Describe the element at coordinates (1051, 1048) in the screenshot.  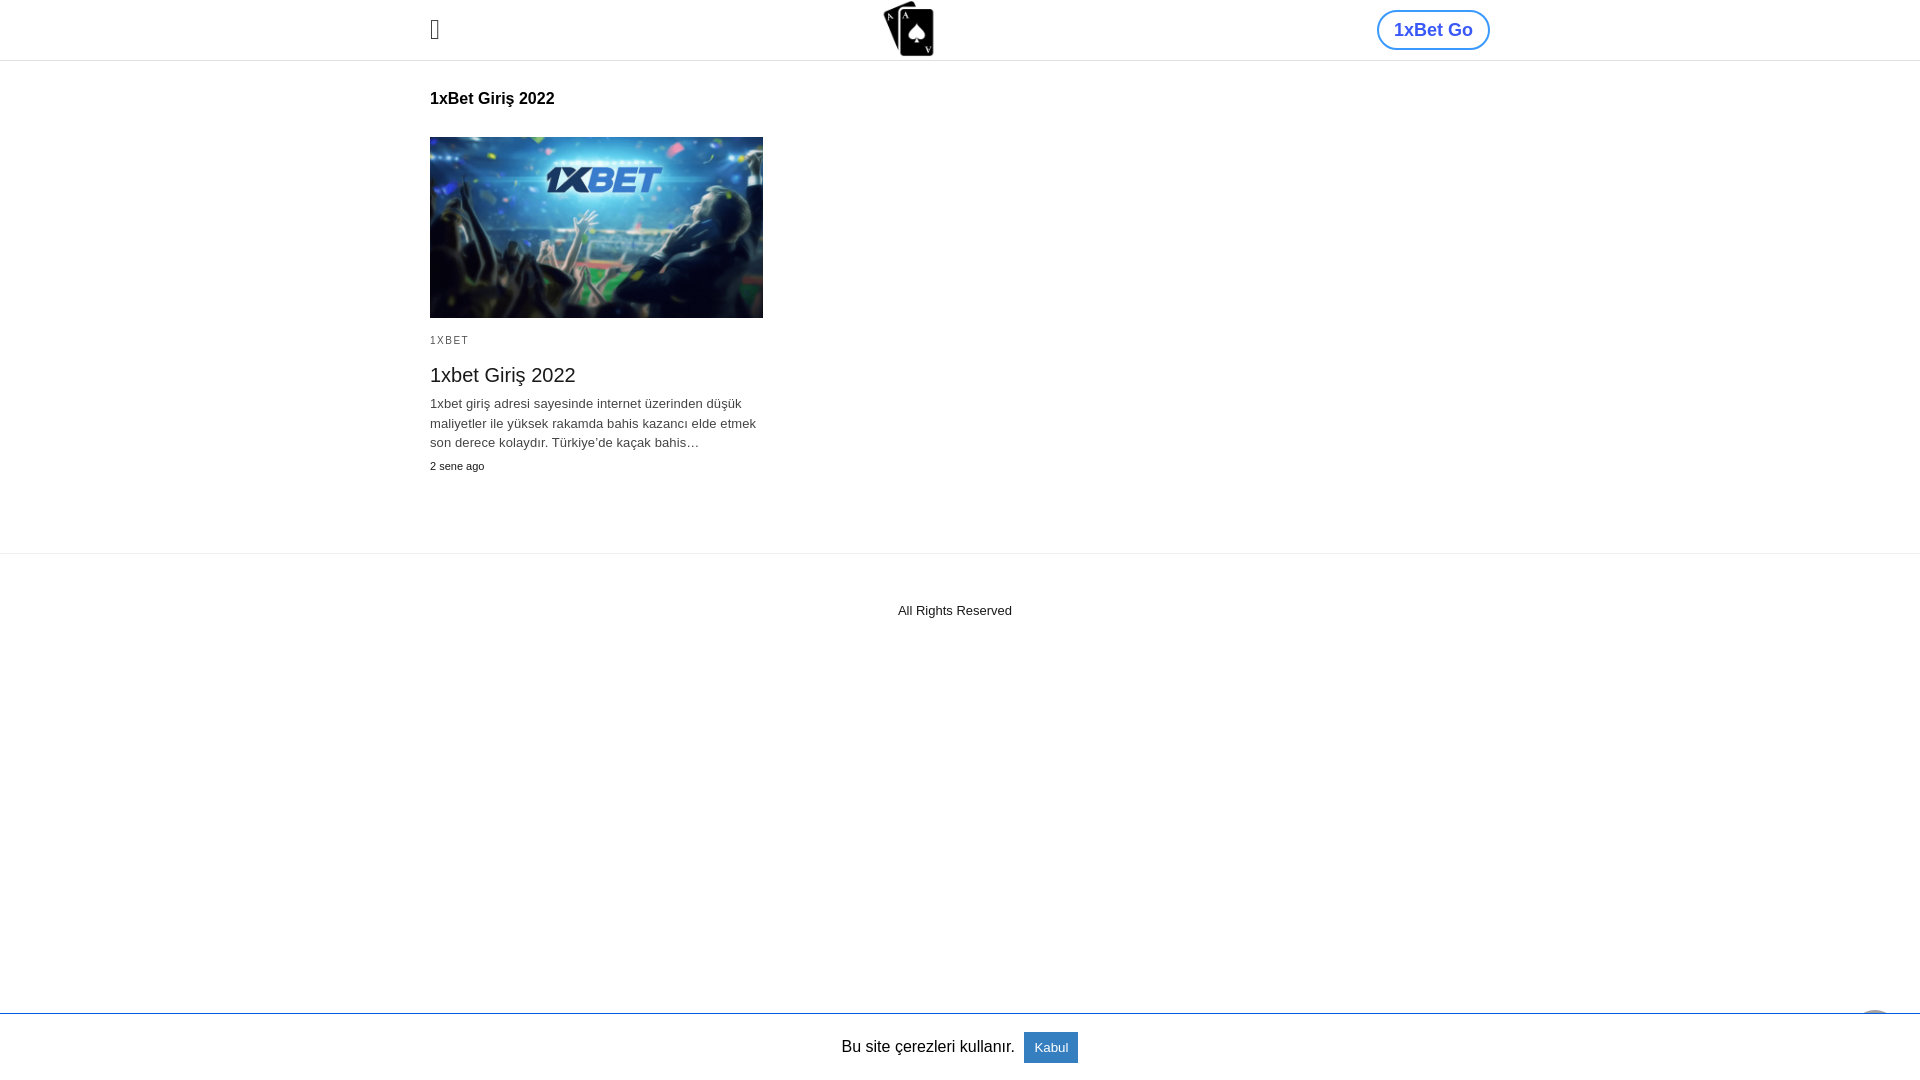
I see `Kabul` at that location.